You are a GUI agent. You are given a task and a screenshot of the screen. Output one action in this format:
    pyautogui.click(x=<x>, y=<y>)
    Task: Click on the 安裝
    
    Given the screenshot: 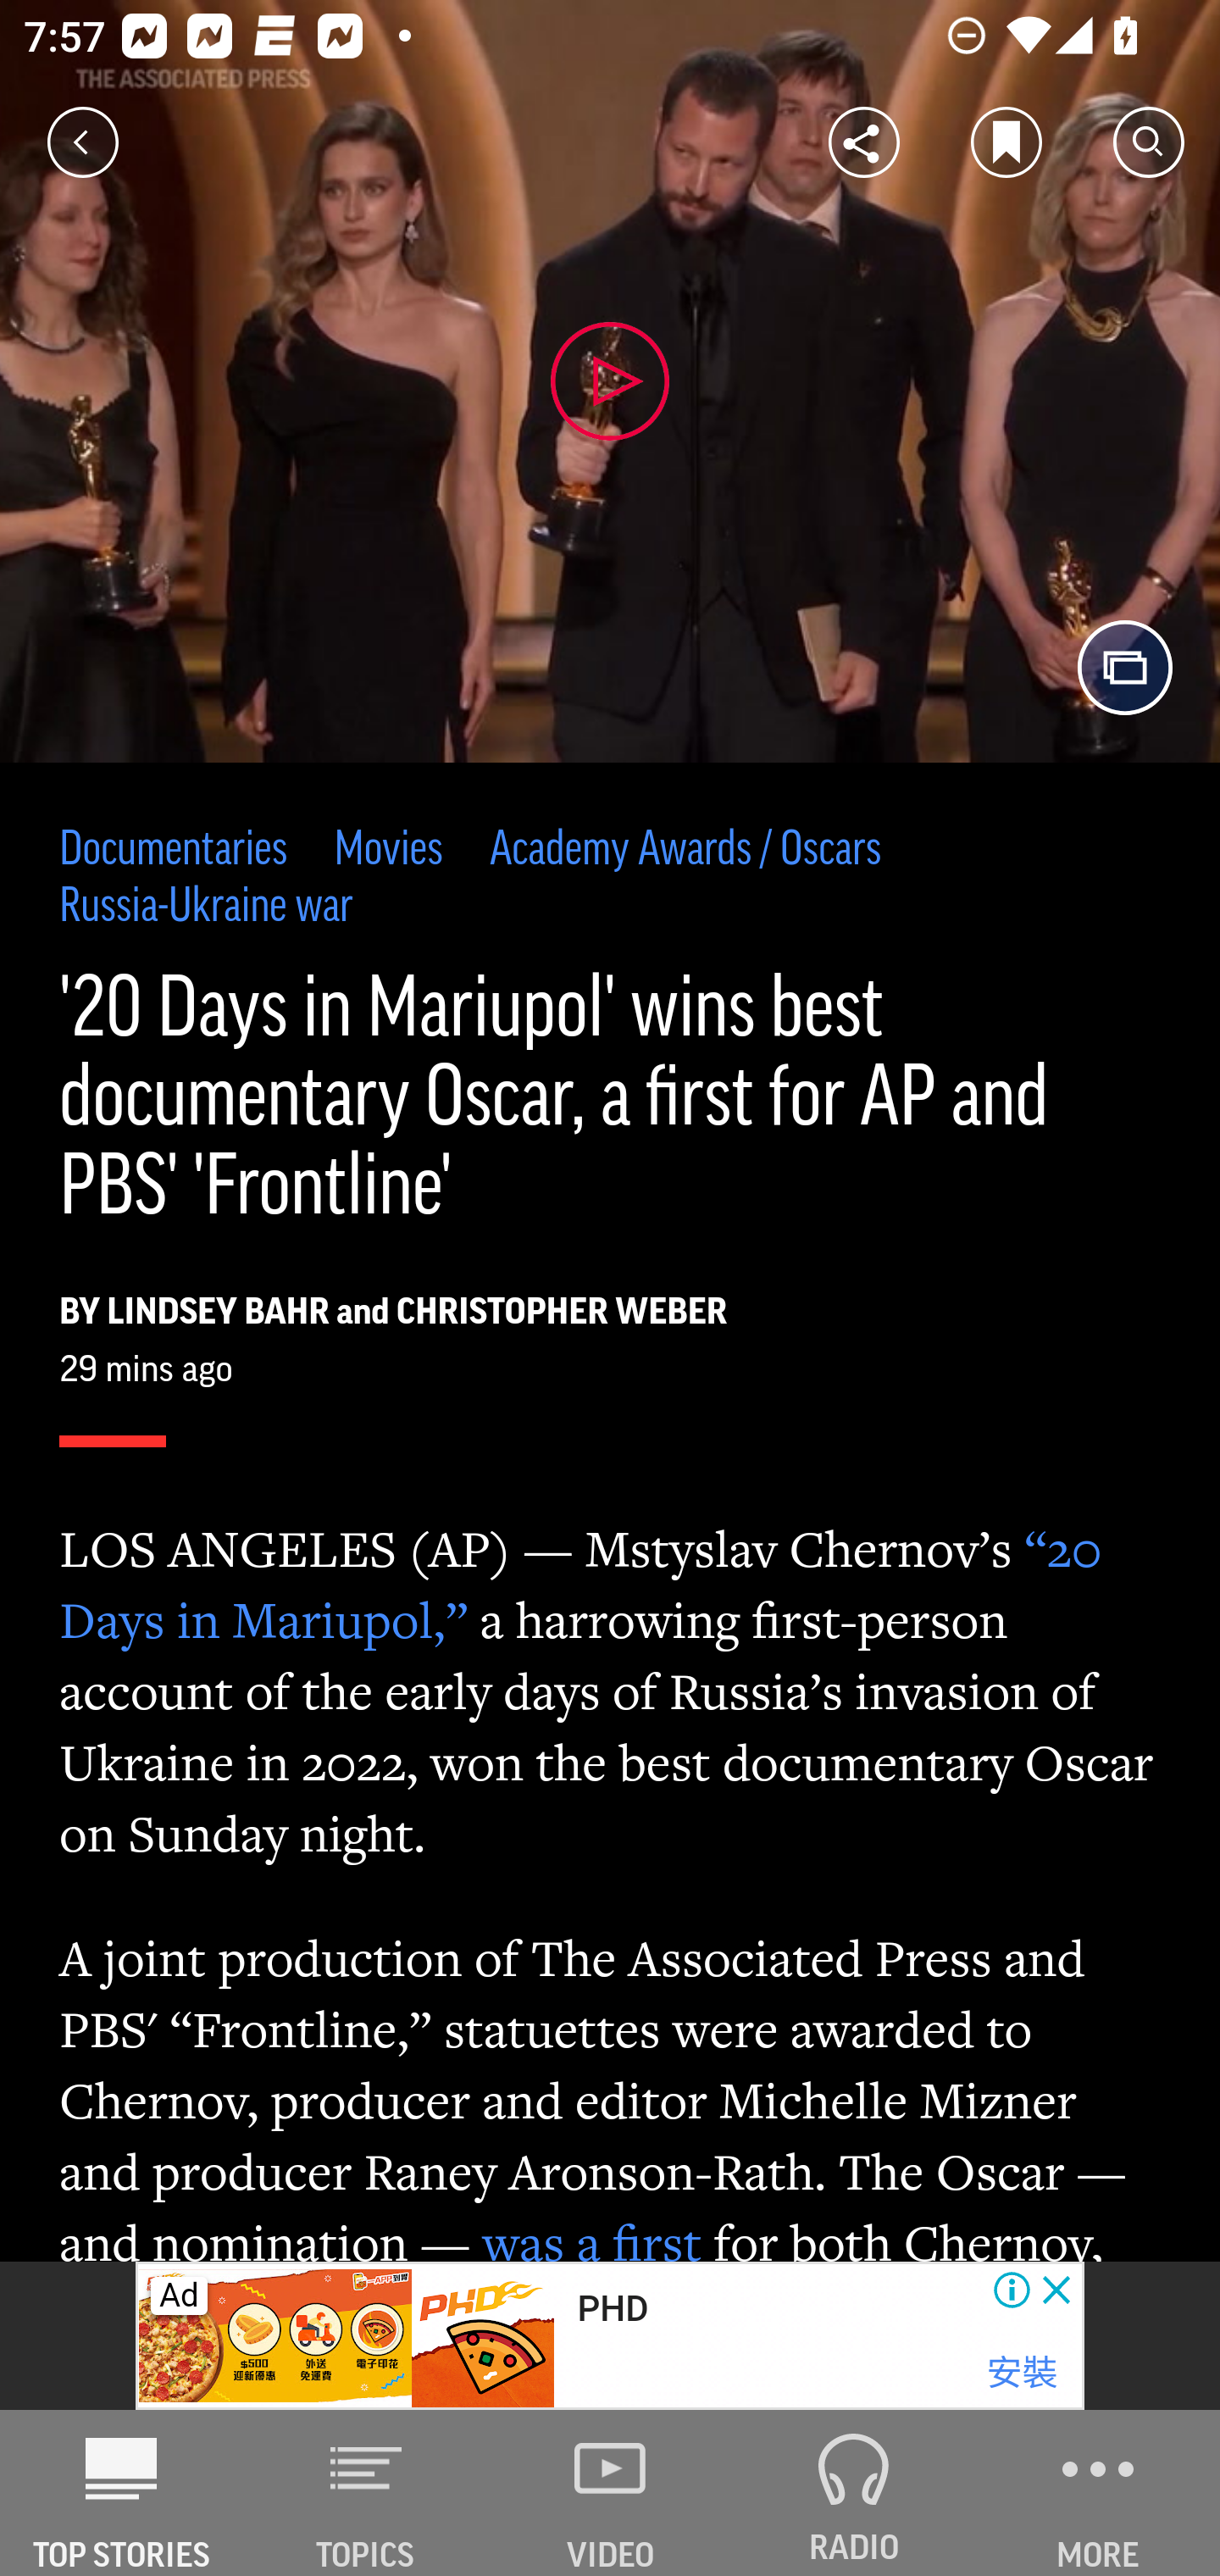 What is the action you would take?
    pyautogui.click(x=1022, y=2373)
    